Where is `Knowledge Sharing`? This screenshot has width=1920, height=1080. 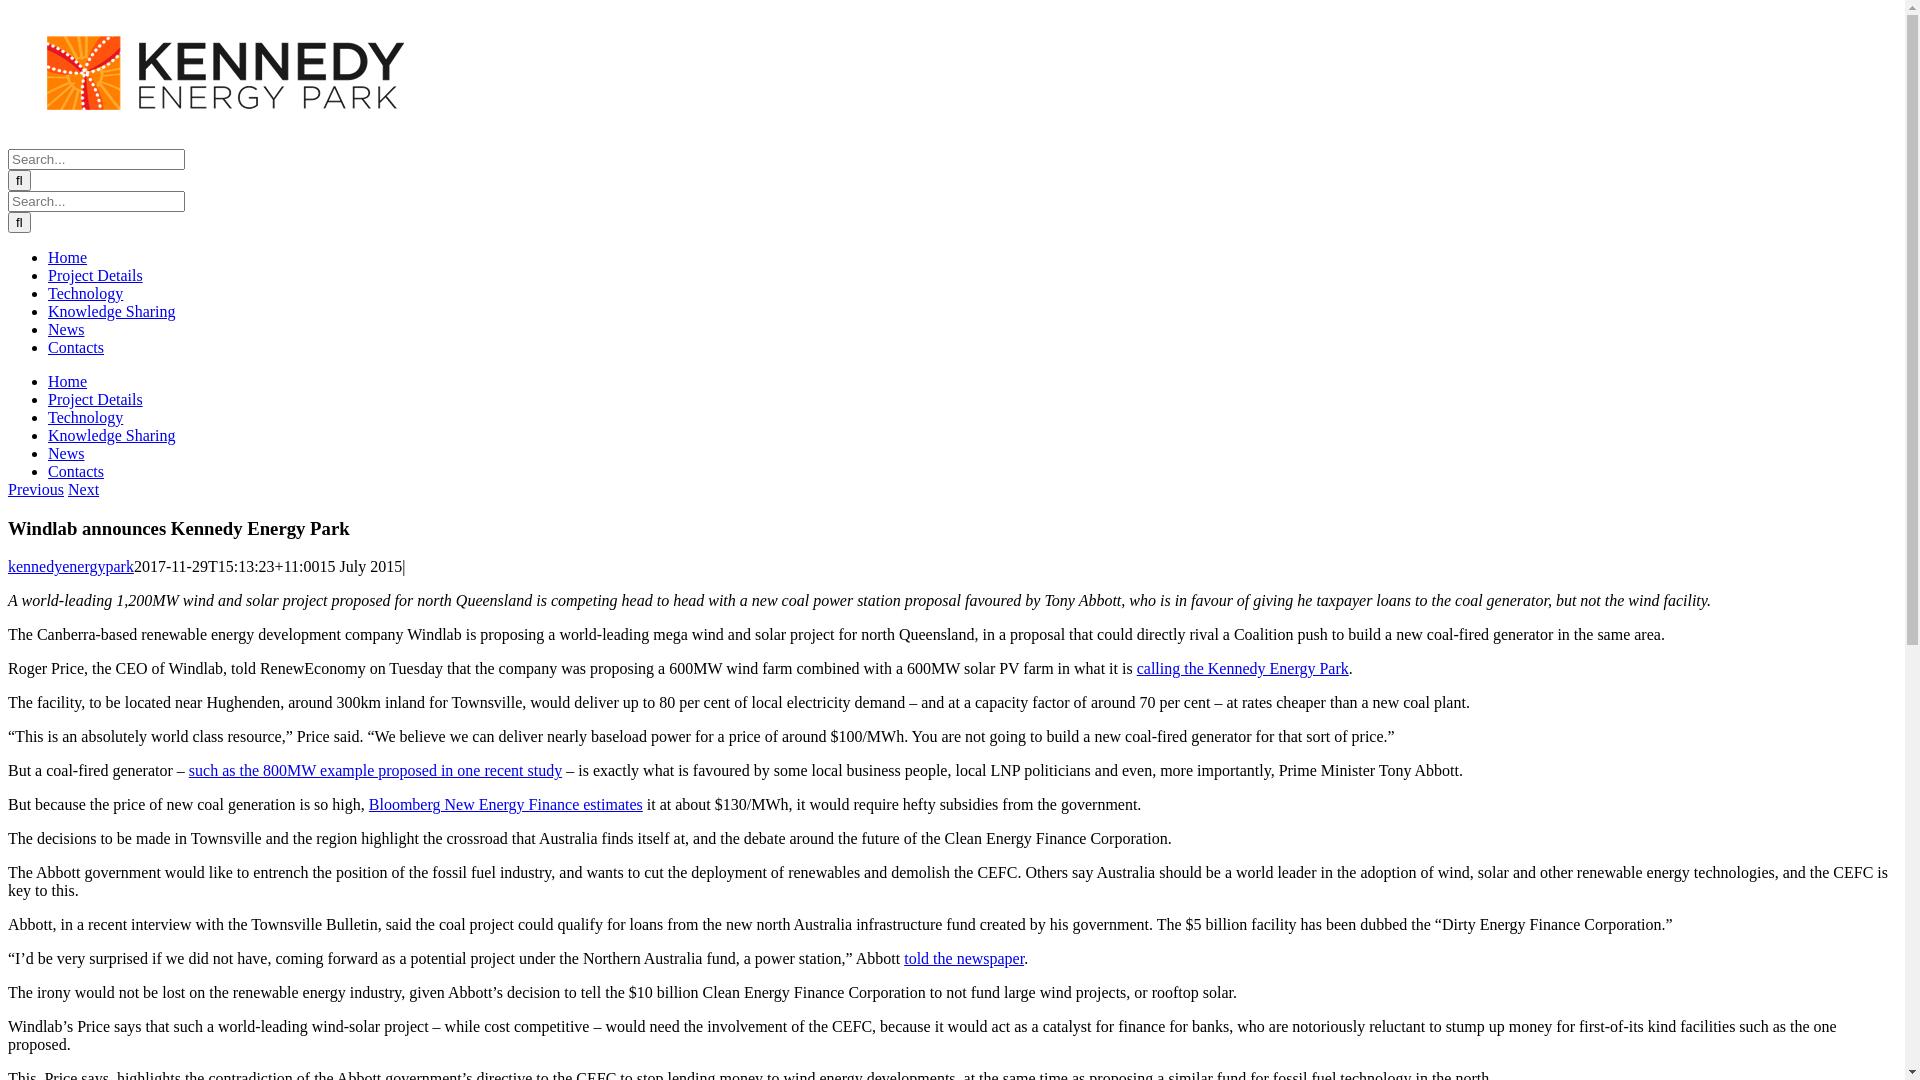 Knowledge Sharing is located at coordinates (112, 312).